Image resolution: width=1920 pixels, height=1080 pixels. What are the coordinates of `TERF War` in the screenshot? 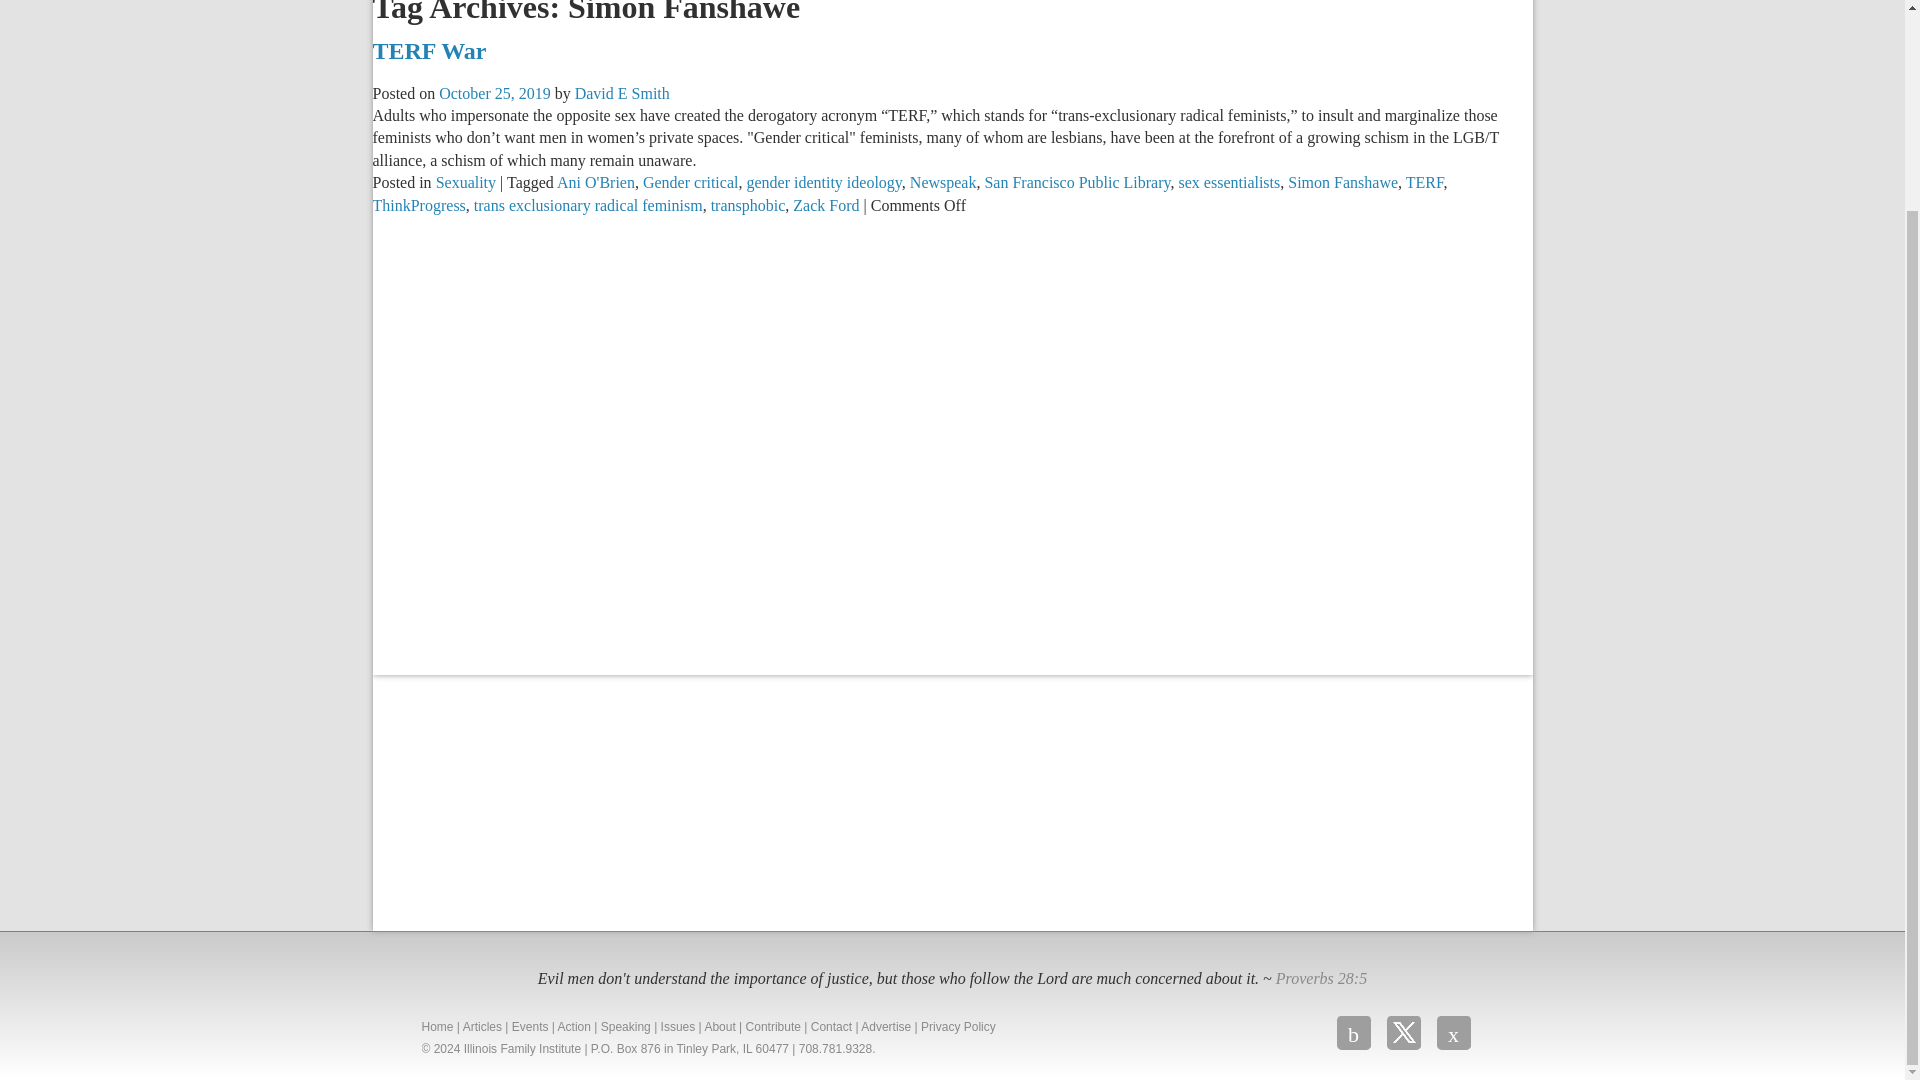 It's located at (428, 50).